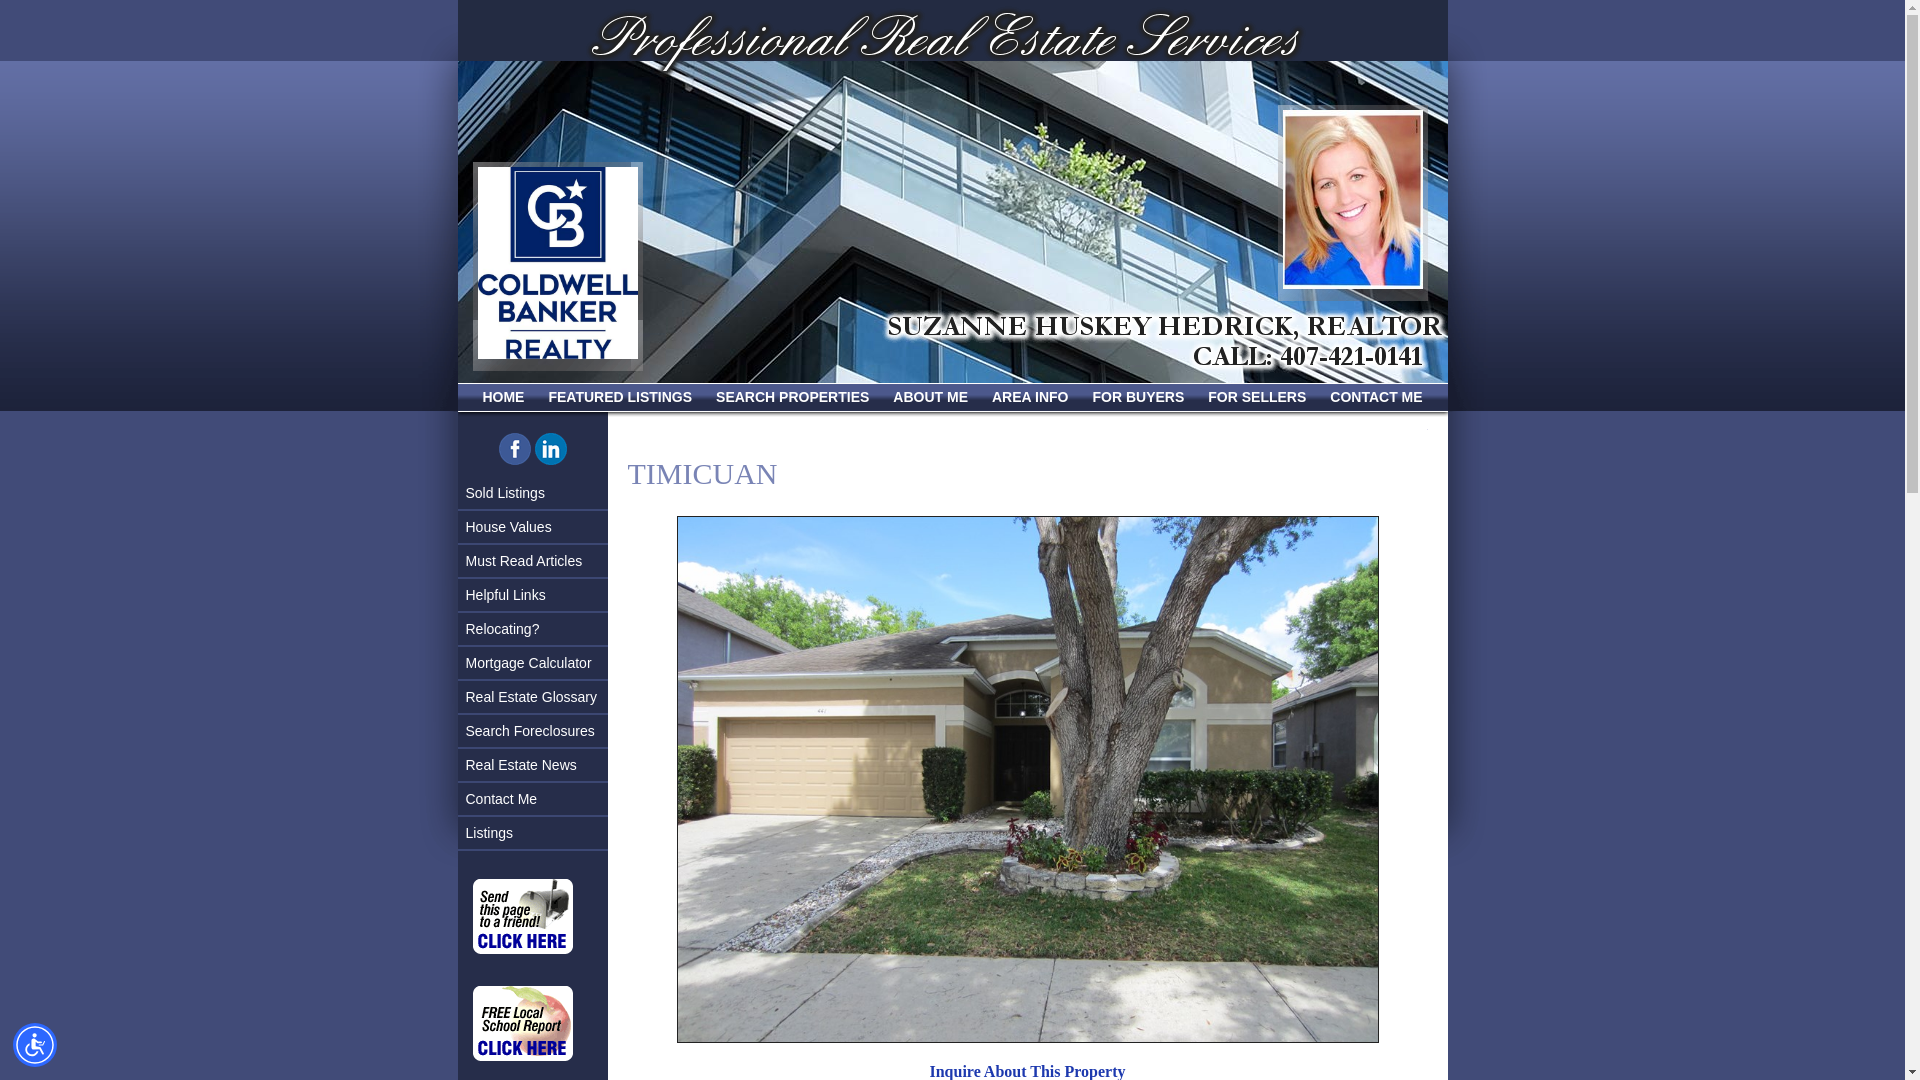 This screenshot has height=1080, width=1920. What do you see at coordinates (930, 396) in the screenshot?
I see `ABOUT ME` at bounding box center [930, 396].